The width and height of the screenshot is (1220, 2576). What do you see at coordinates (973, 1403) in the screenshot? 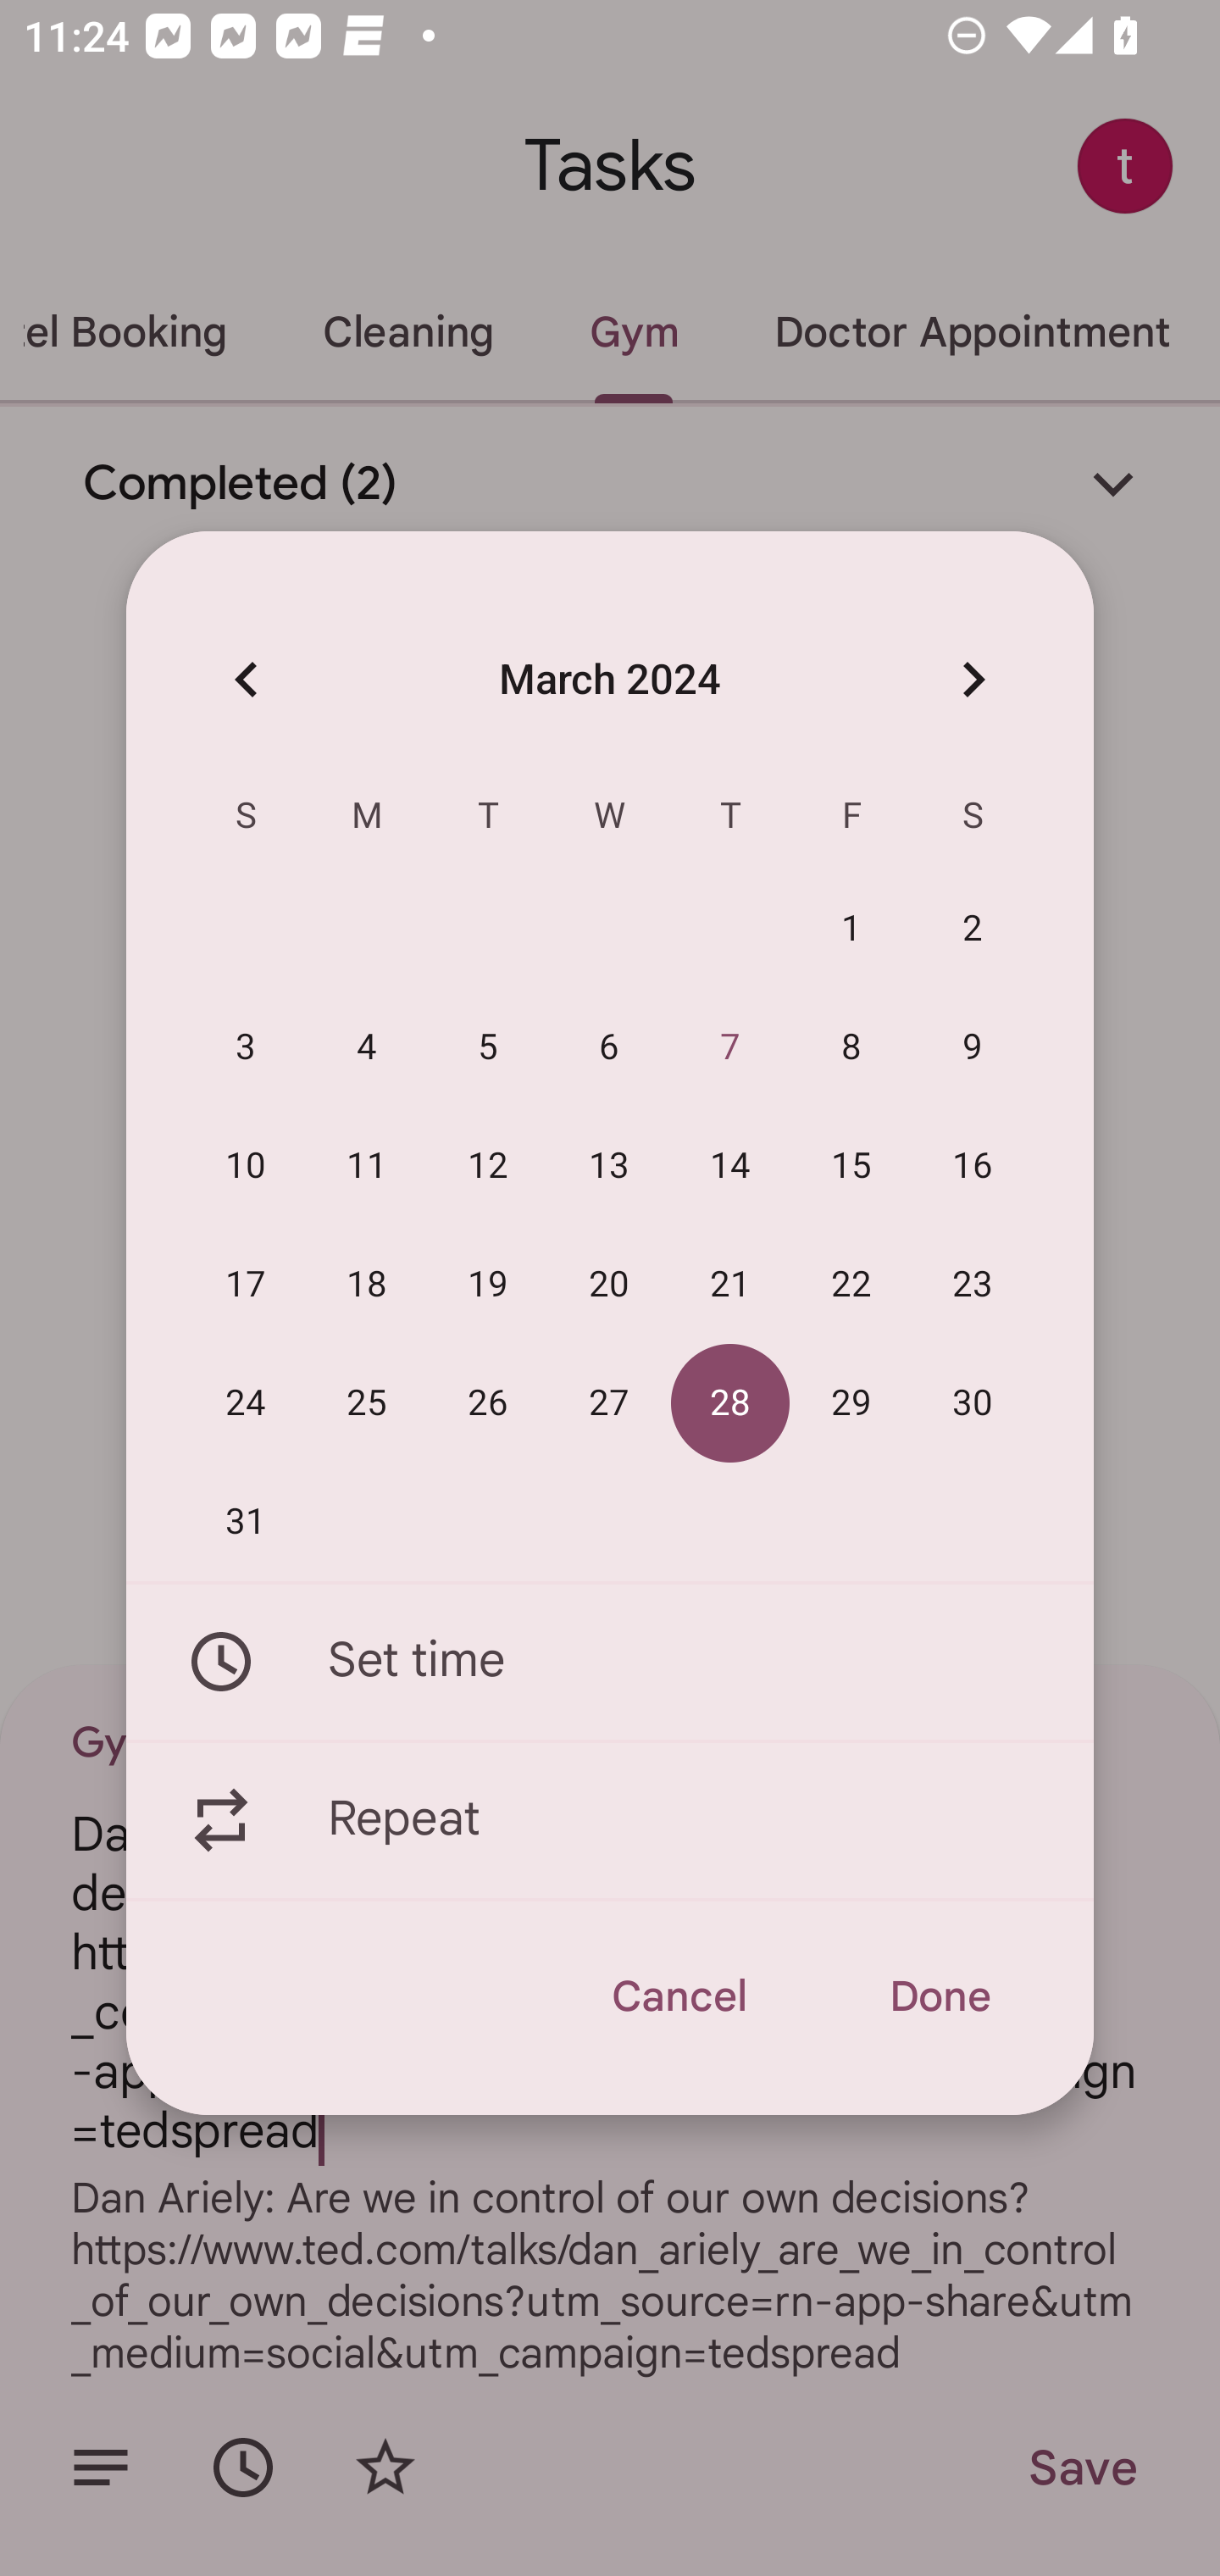
I see `30 30 March 2024` at bounding box center [973, 1403].